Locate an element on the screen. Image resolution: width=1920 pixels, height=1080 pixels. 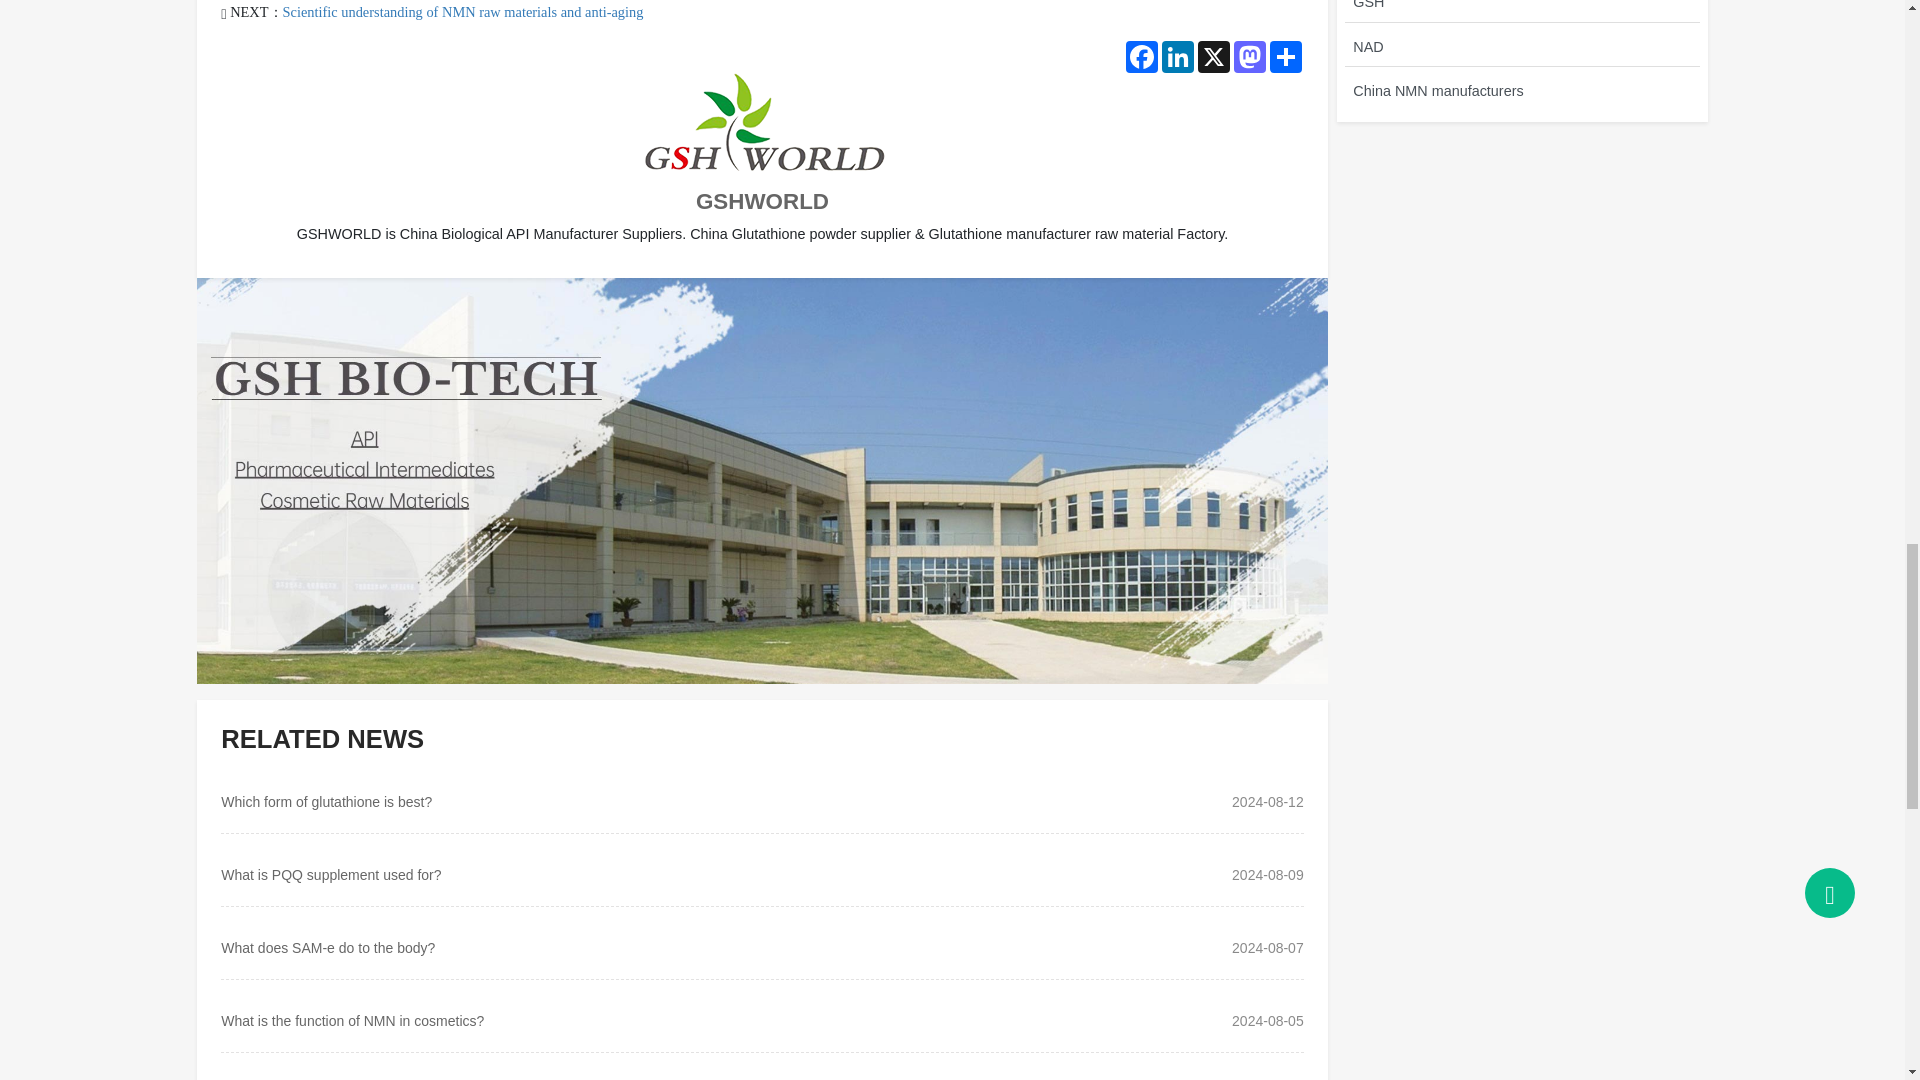
What is the function of NMN in cosmetics? is located at coordinates (352, 1021).